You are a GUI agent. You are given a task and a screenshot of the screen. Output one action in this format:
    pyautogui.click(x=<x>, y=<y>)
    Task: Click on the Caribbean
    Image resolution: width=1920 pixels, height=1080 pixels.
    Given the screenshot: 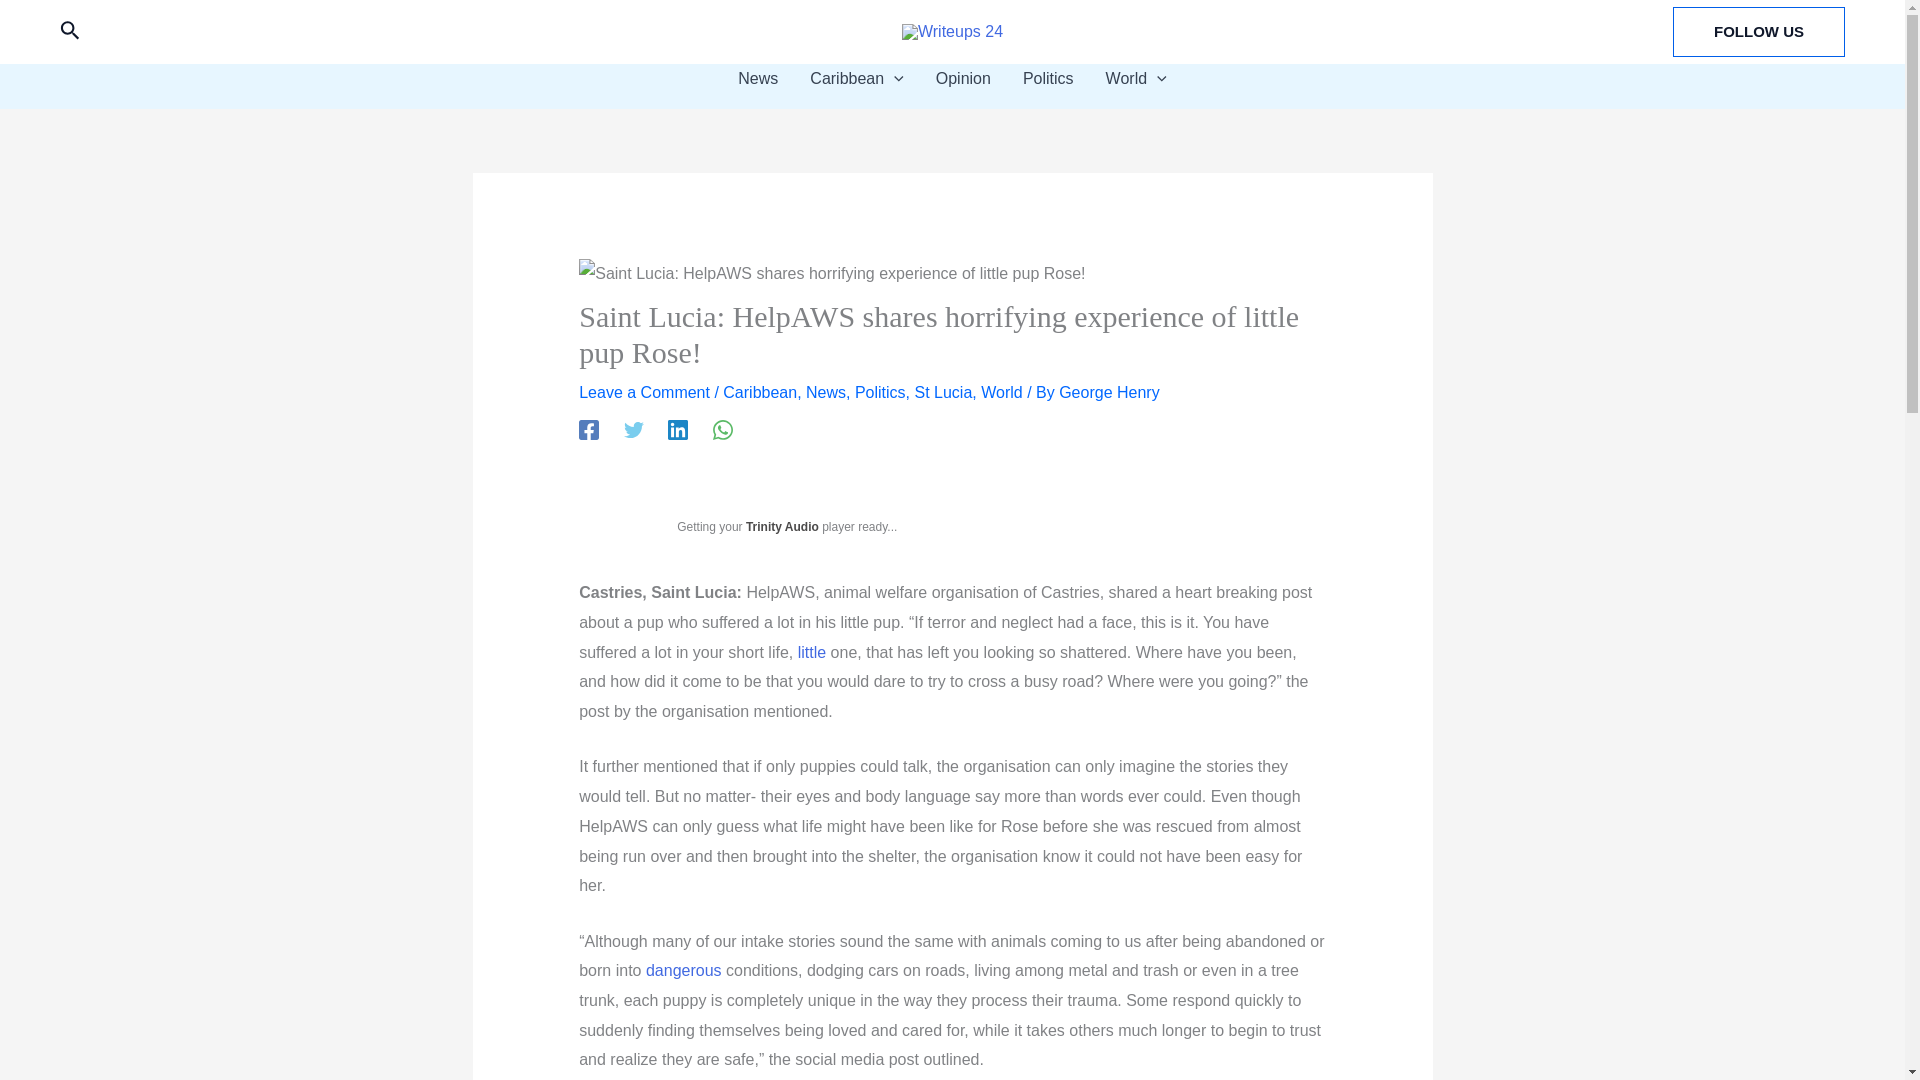 What is the action you would take?
    pyautogui.click(x=856, y=78)
    